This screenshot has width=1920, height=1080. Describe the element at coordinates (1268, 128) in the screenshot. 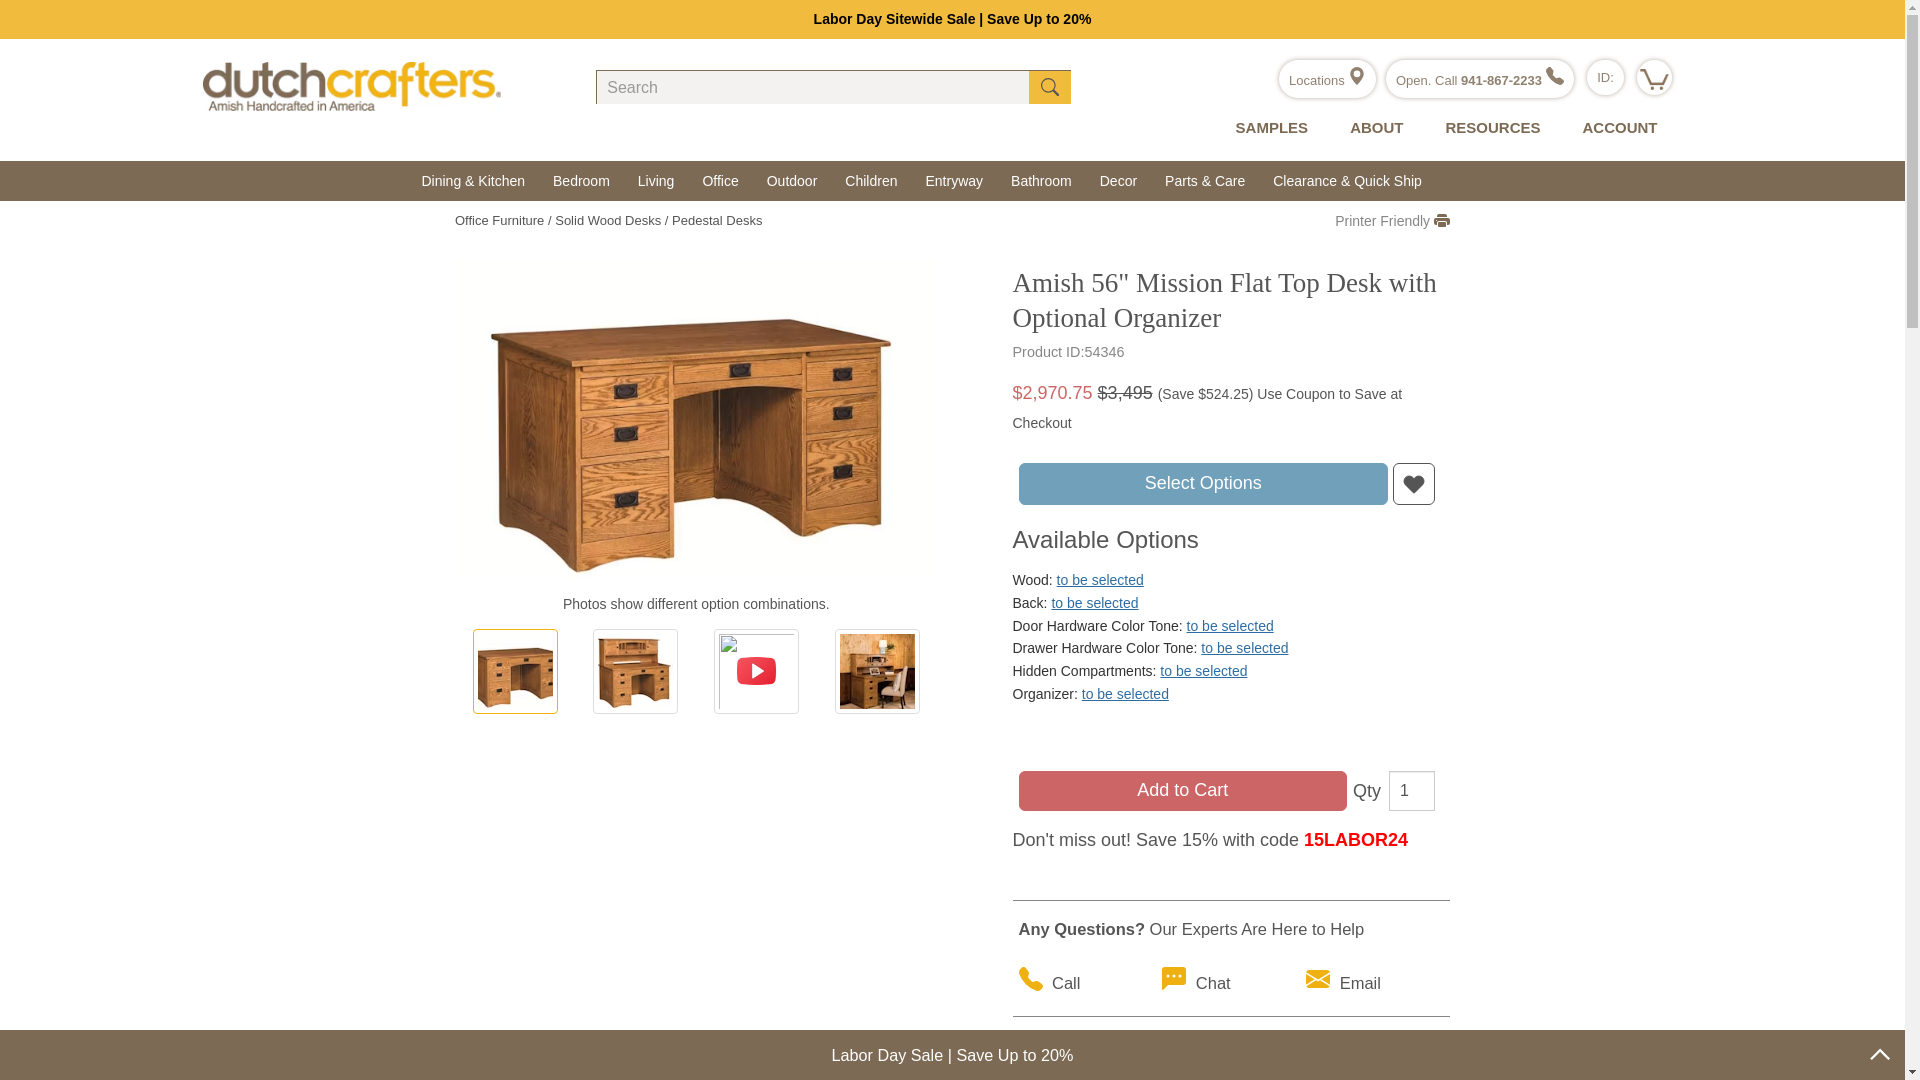

I see `SAMPLES` at that location.